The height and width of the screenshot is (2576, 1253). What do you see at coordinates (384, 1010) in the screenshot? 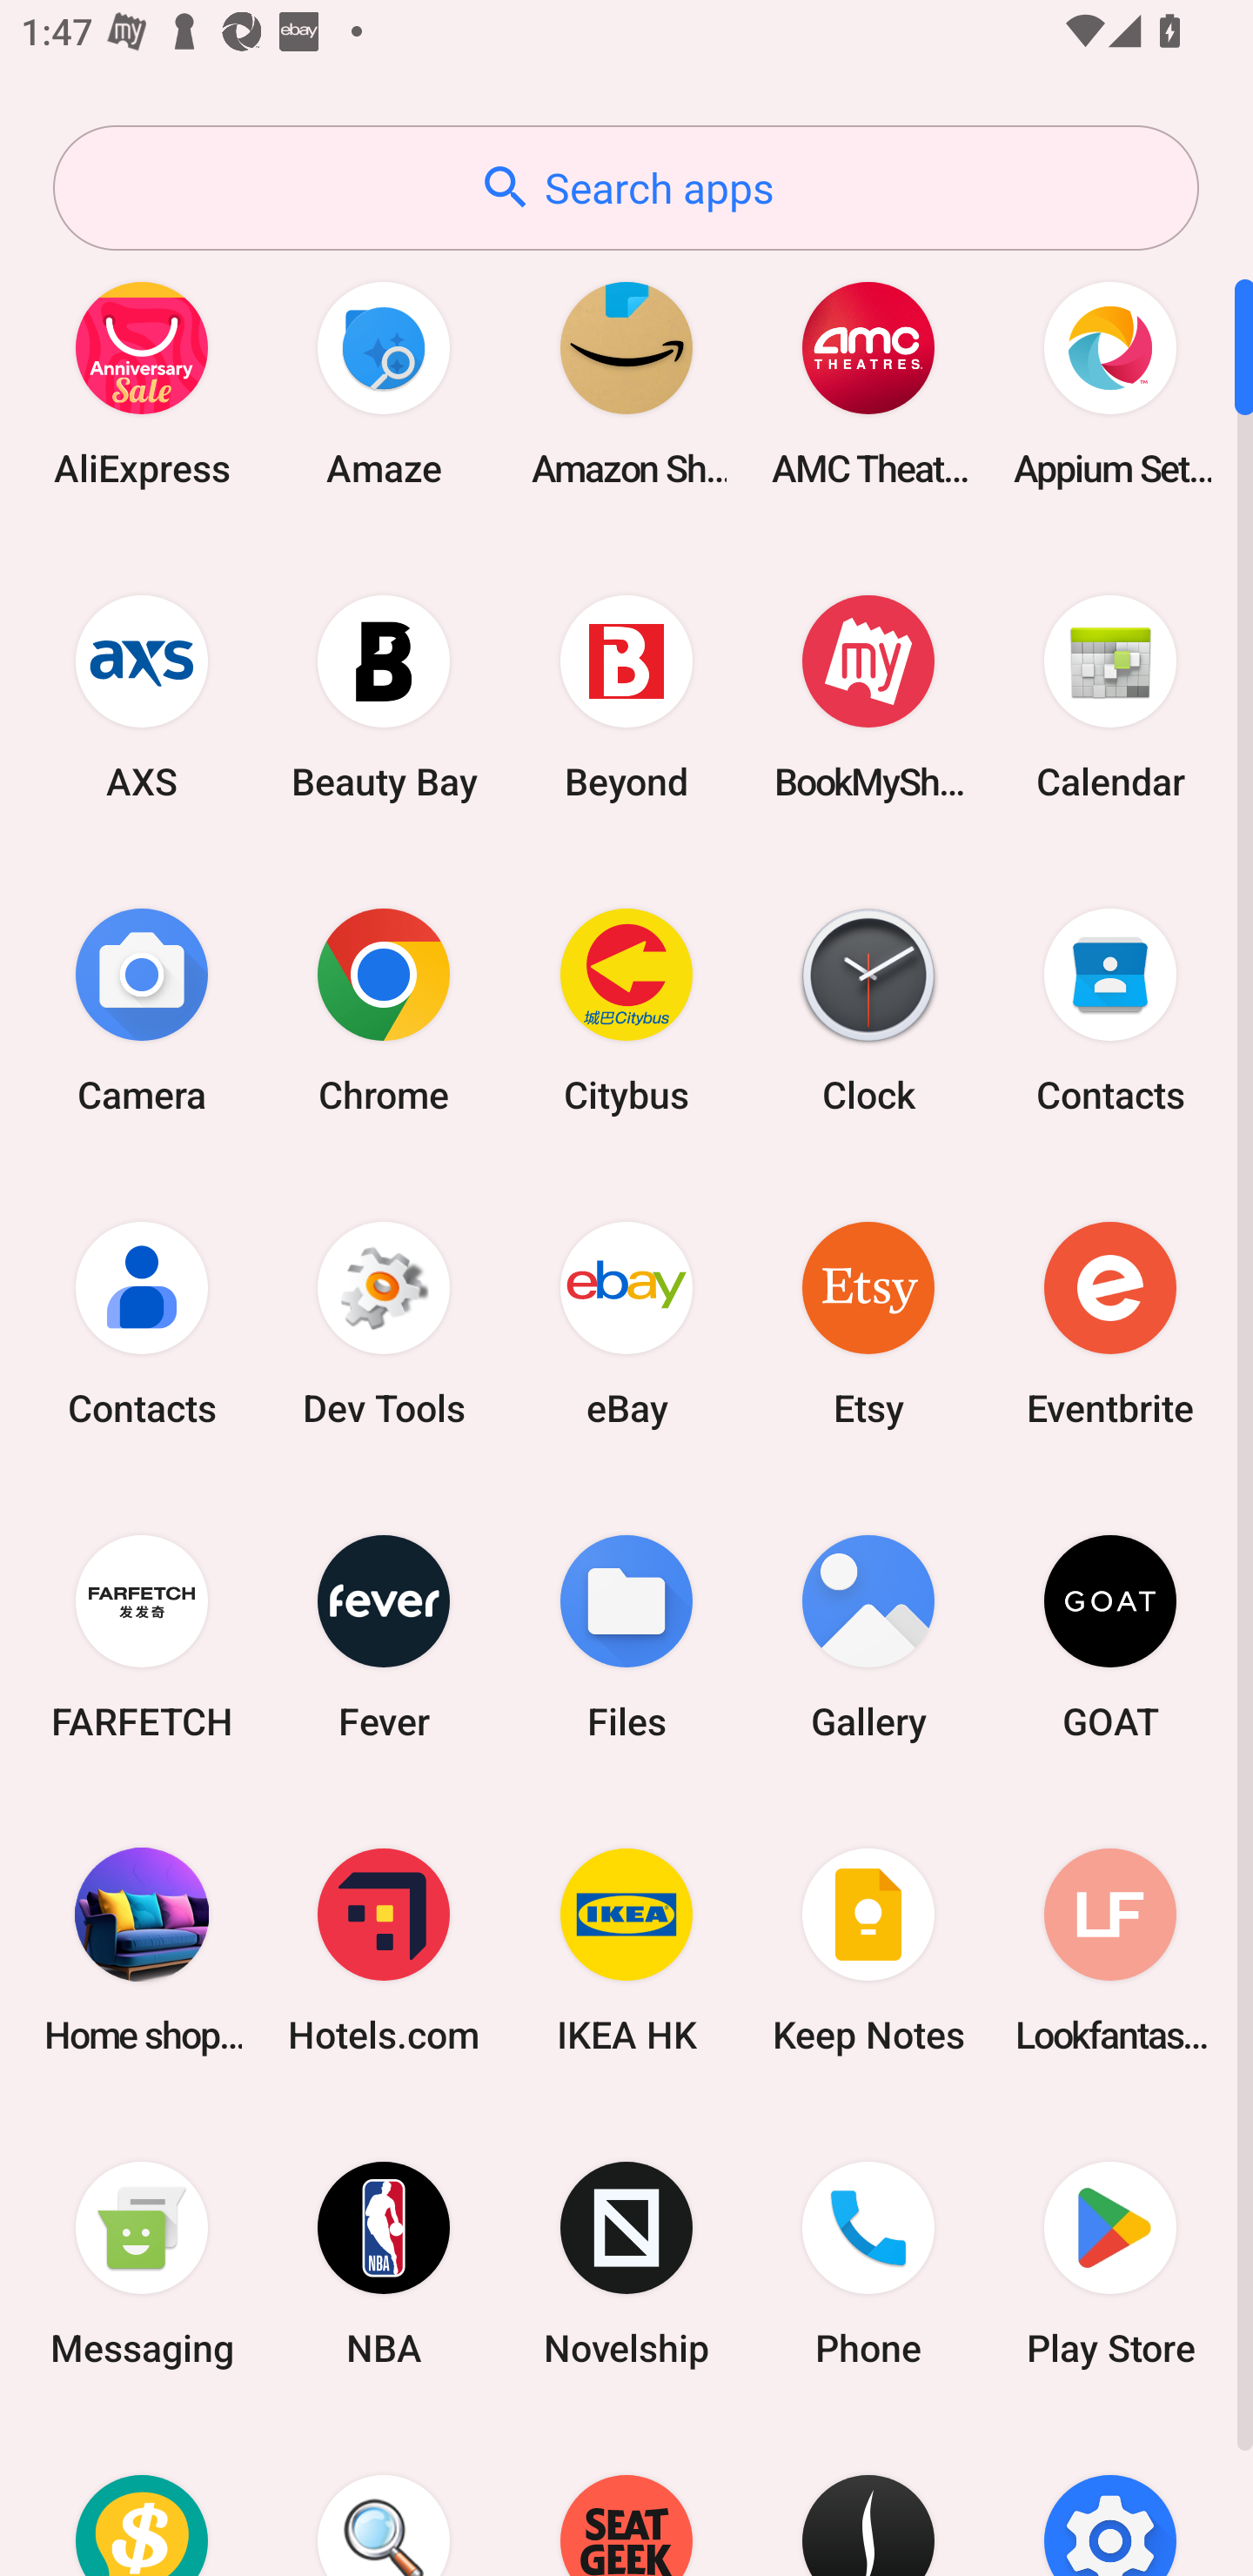
I see `Chrome` at bounding box center [384, 1010].